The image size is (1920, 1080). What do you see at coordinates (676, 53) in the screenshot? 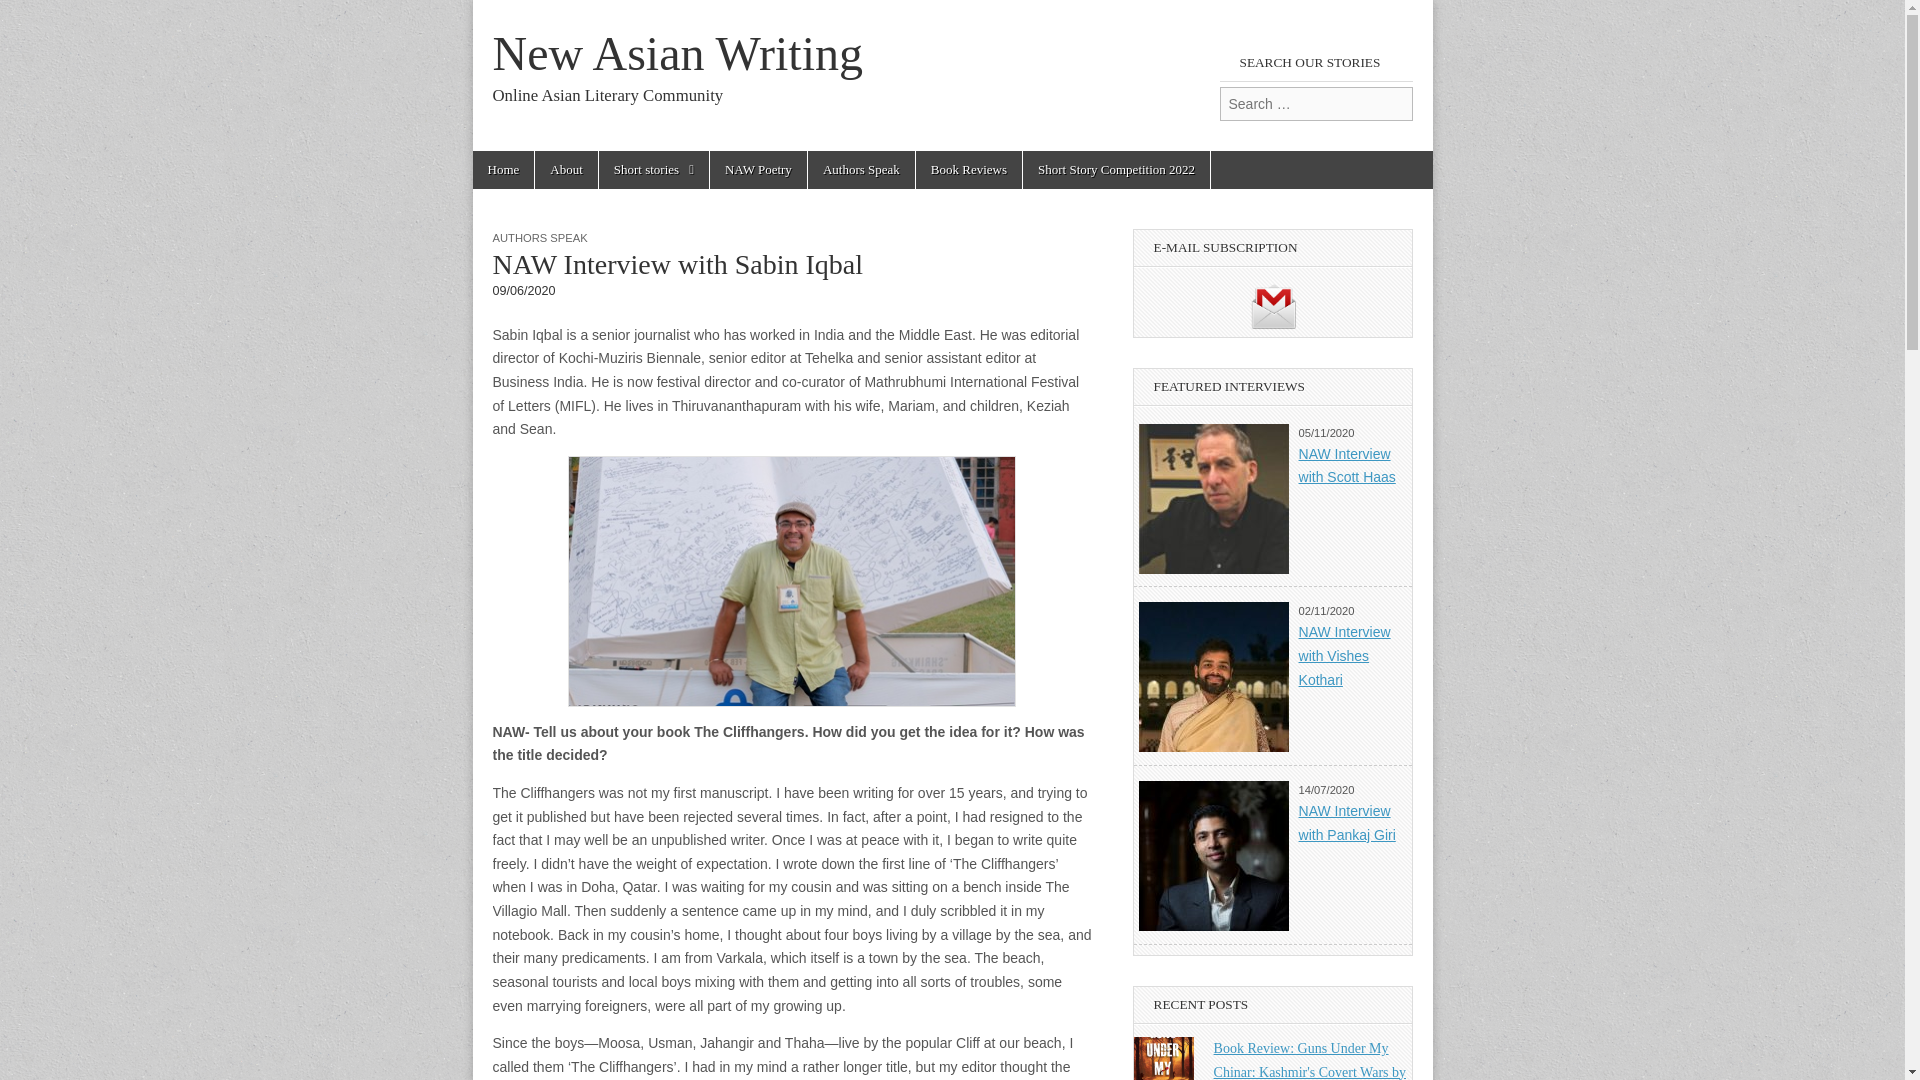
I see `New Asian Writing` at bounding box center [676, 53].